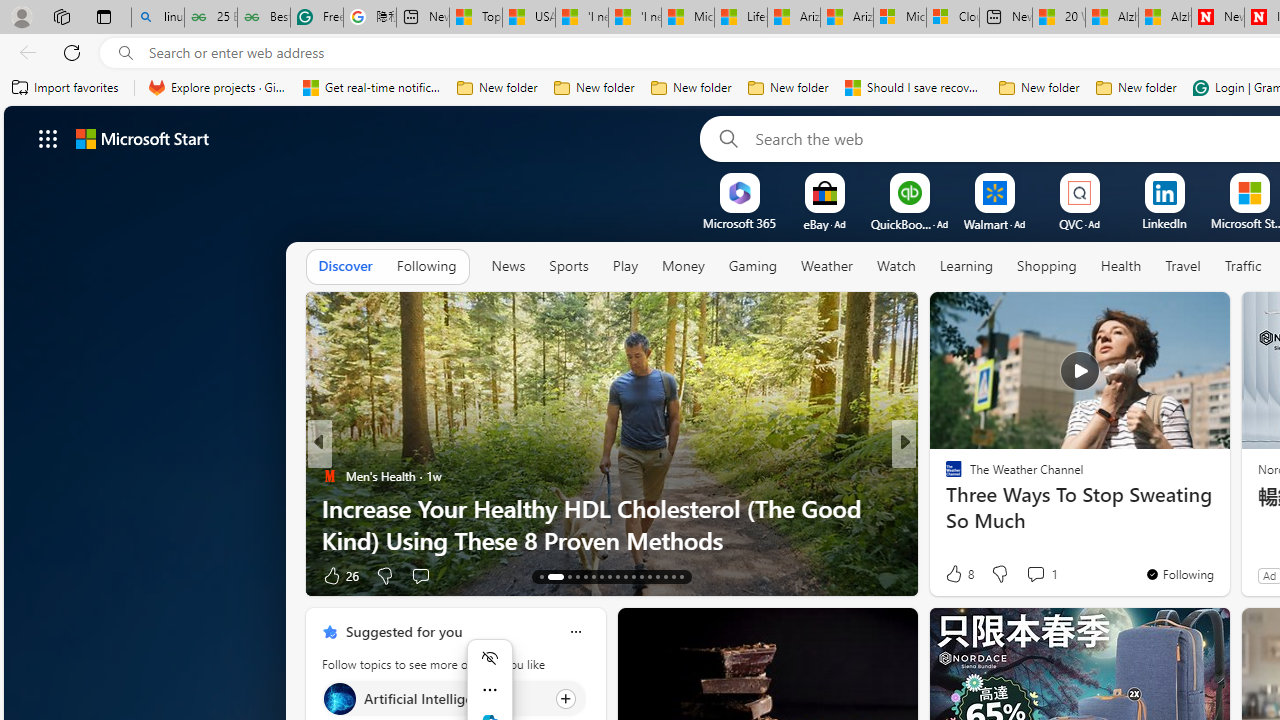 Image resolution: width=1280 pixels, height=720 pixels. I want to click on 68 Like, so click(956, 574).